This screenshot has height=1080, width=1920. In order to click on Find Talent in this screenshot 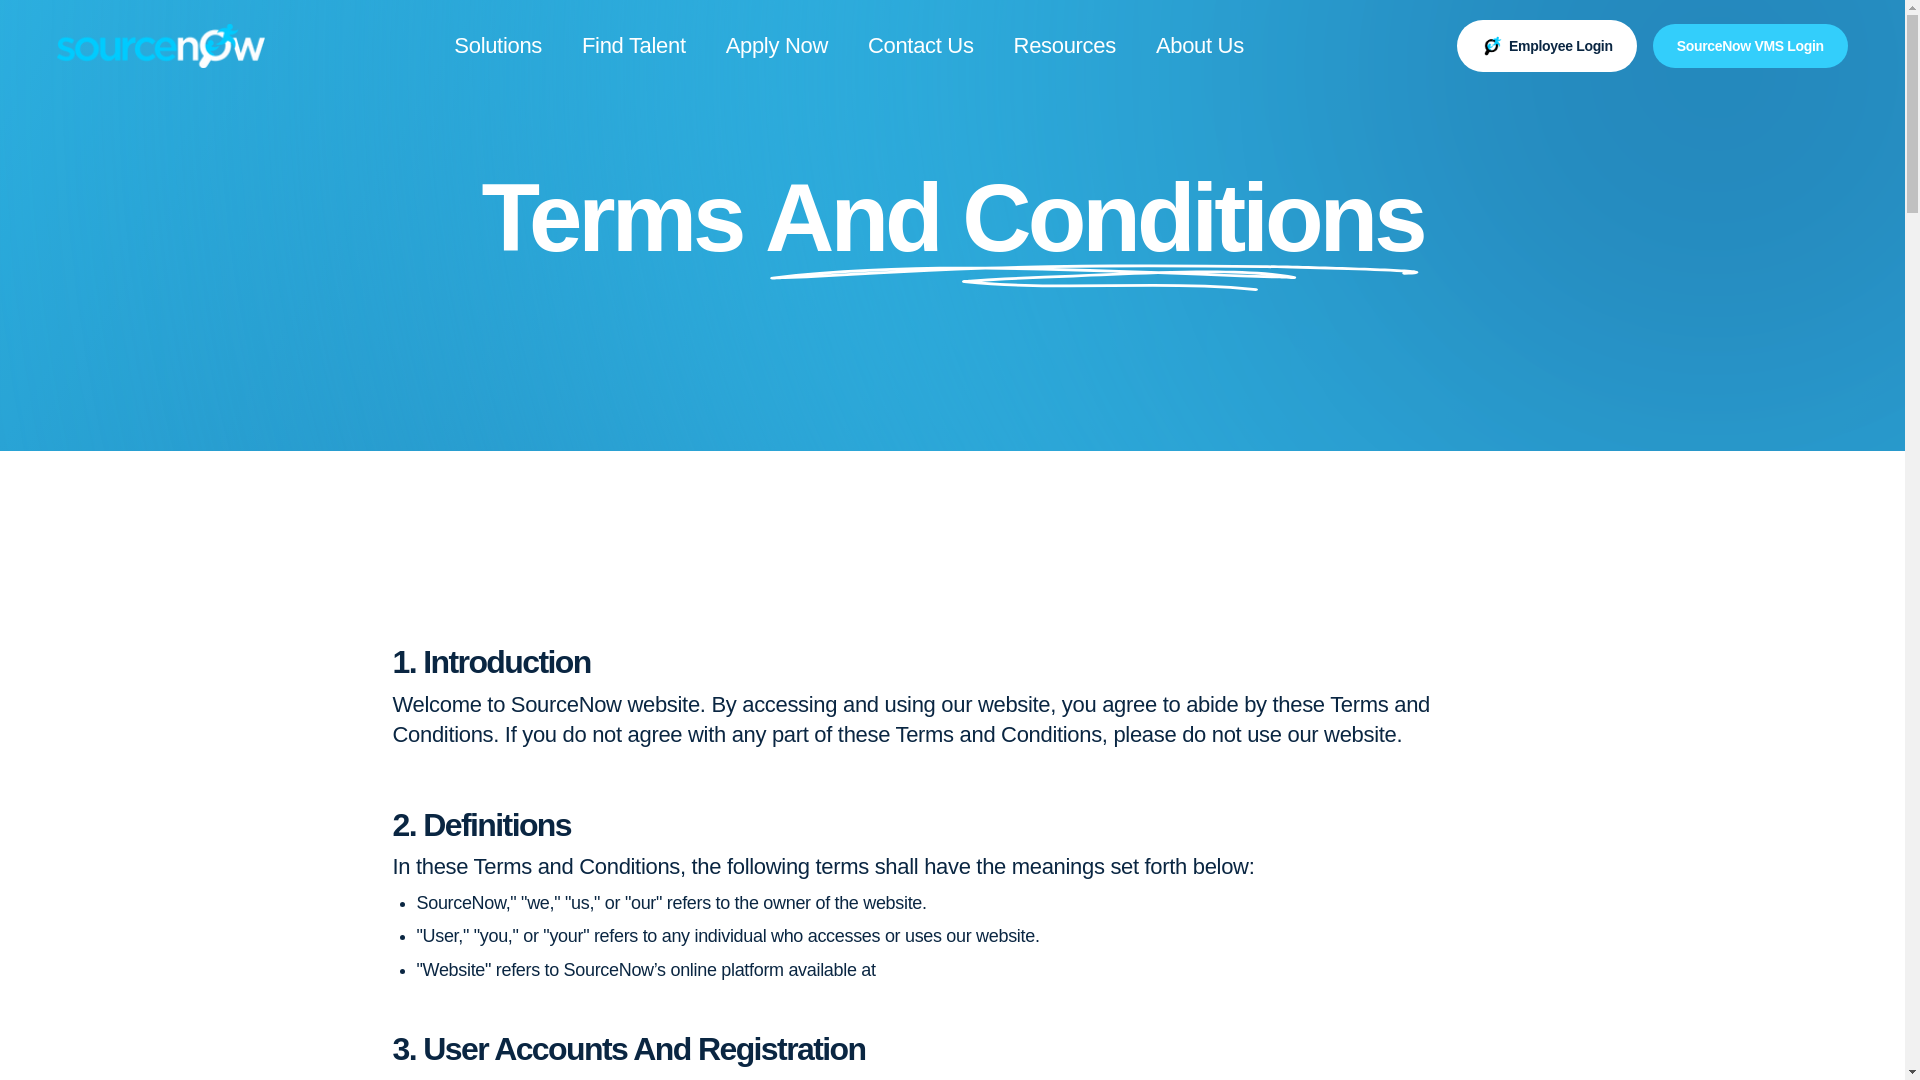, I will do `click(634, 46)`.